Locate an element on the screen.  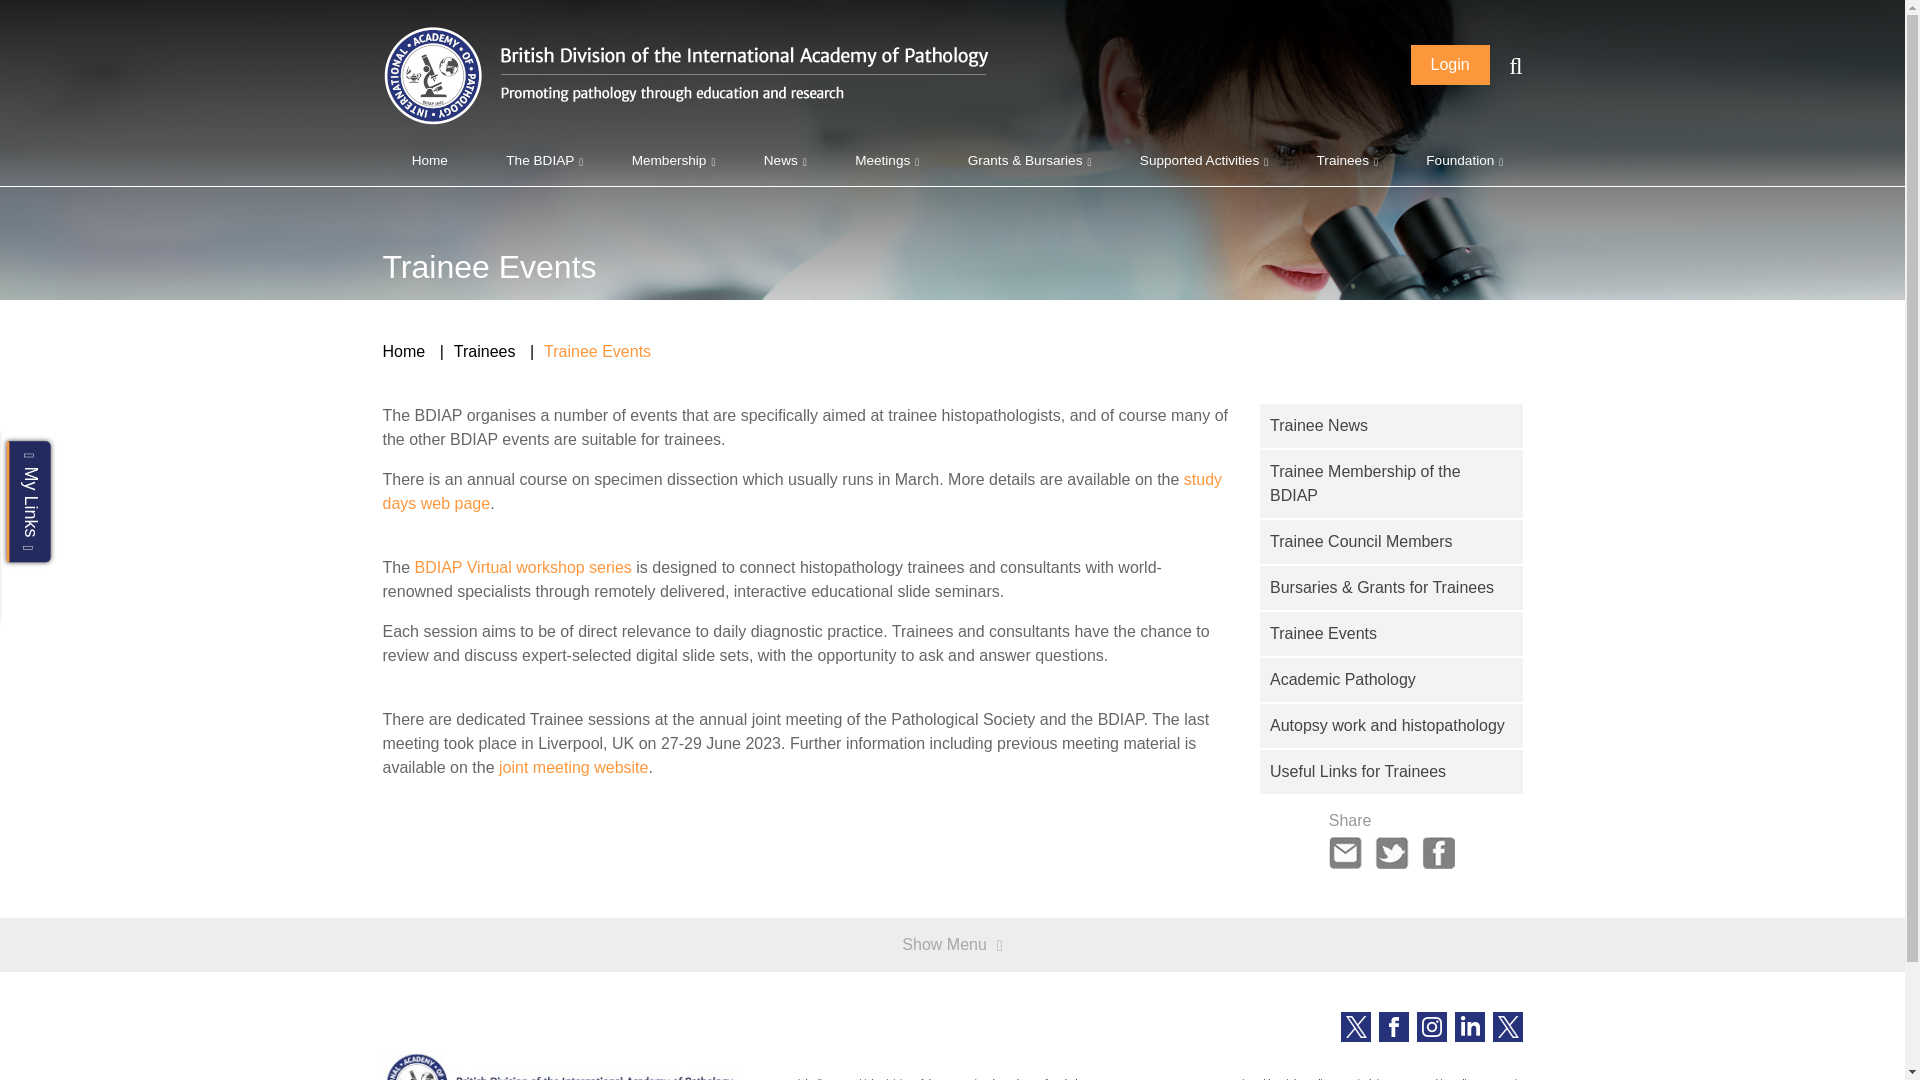
News is located at coordinates (780, 160).